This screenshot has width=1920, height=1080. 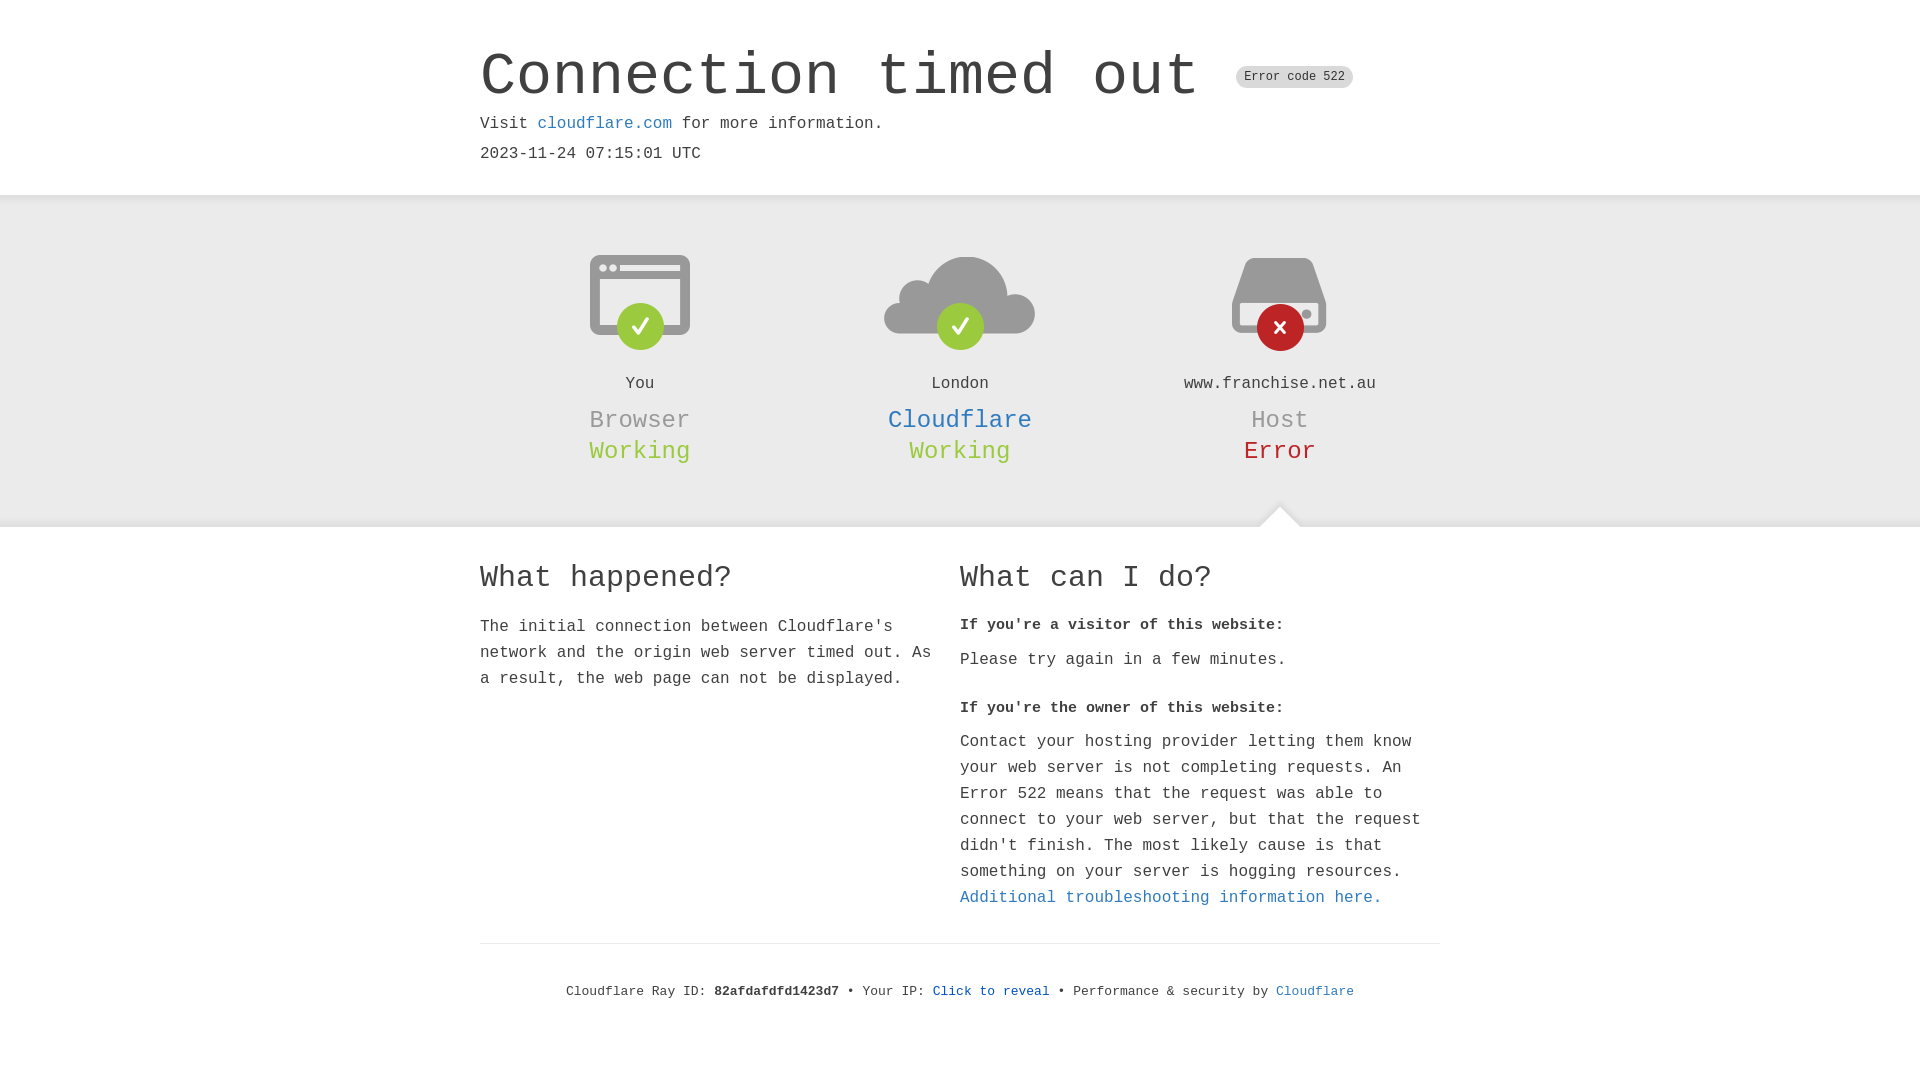 What do you see at coordinates (1171, 898) in the screenshot?
I see `Additional troubleshooting information here.` at bounding box center [1171, 898].